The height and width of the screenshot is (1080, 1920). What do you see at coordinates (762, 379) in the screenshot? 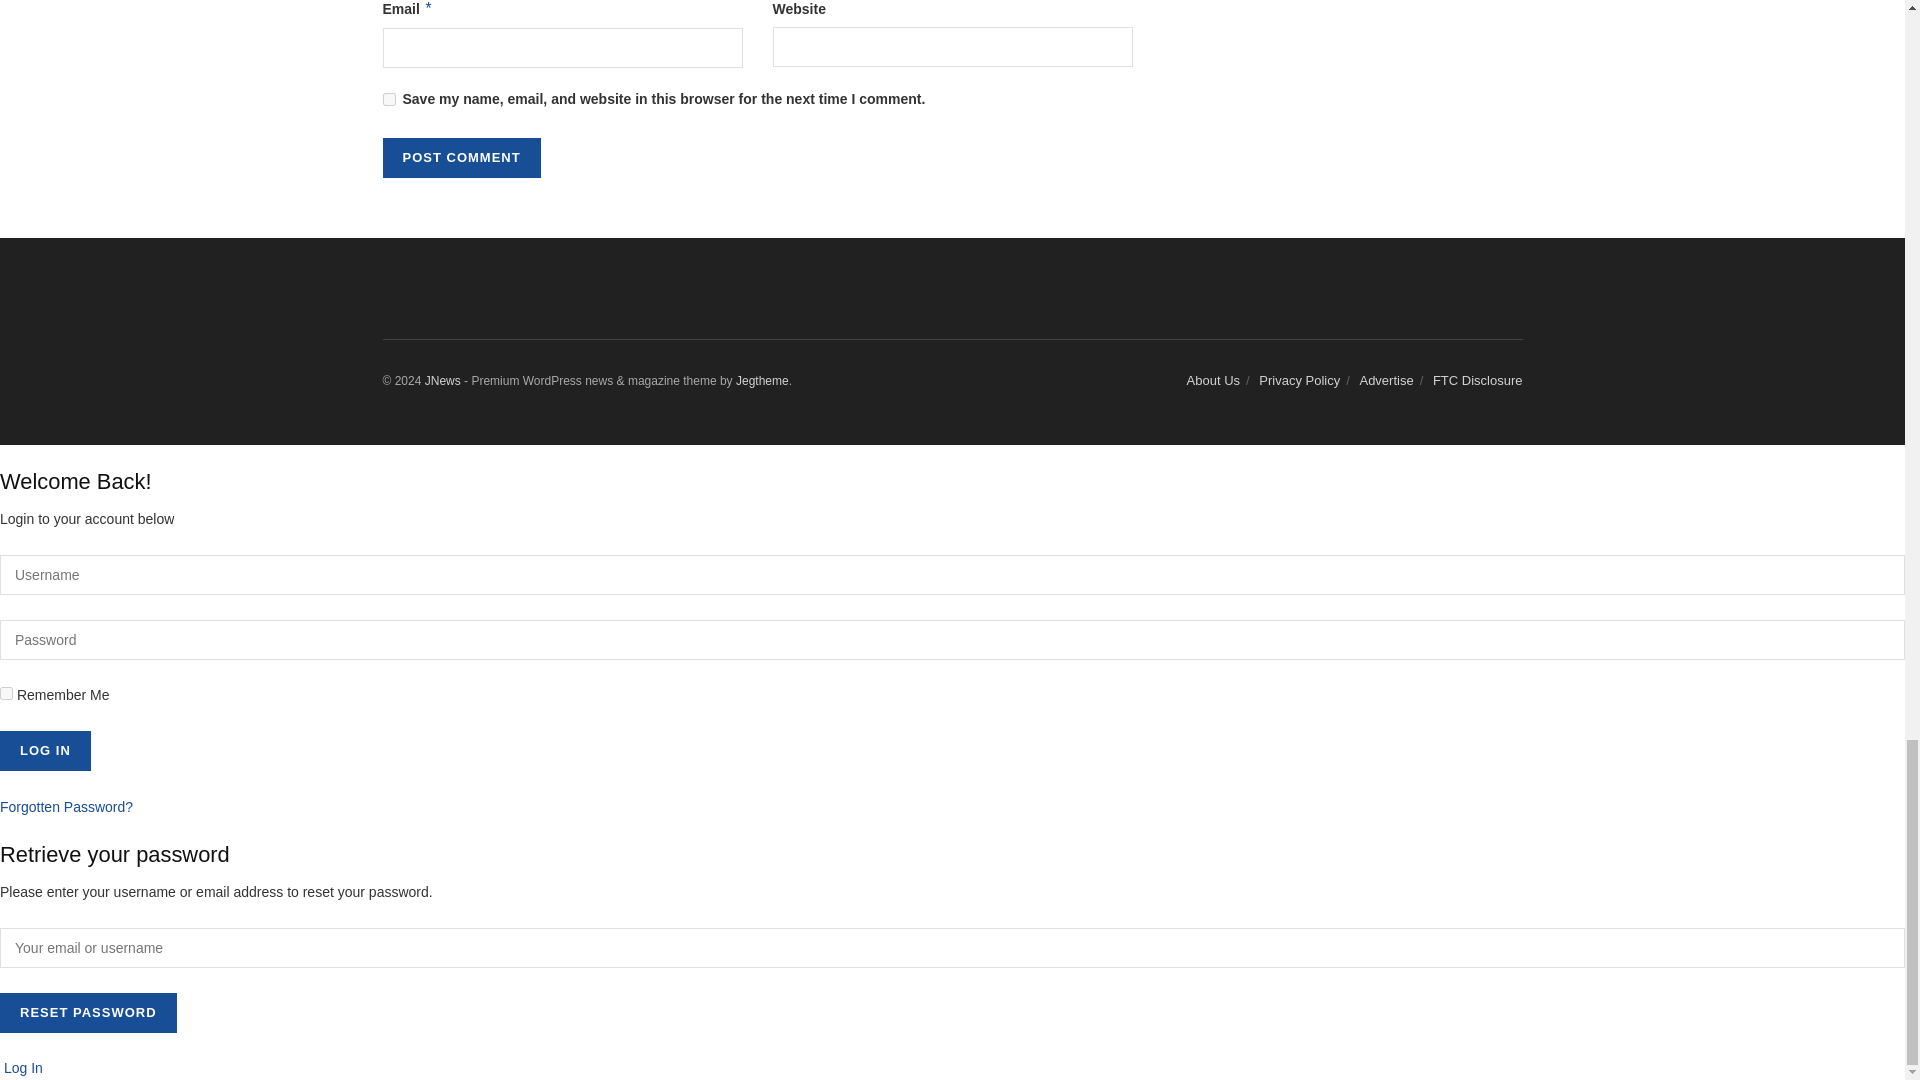
I see `Jegtheme` at bounding box center [762, 379].